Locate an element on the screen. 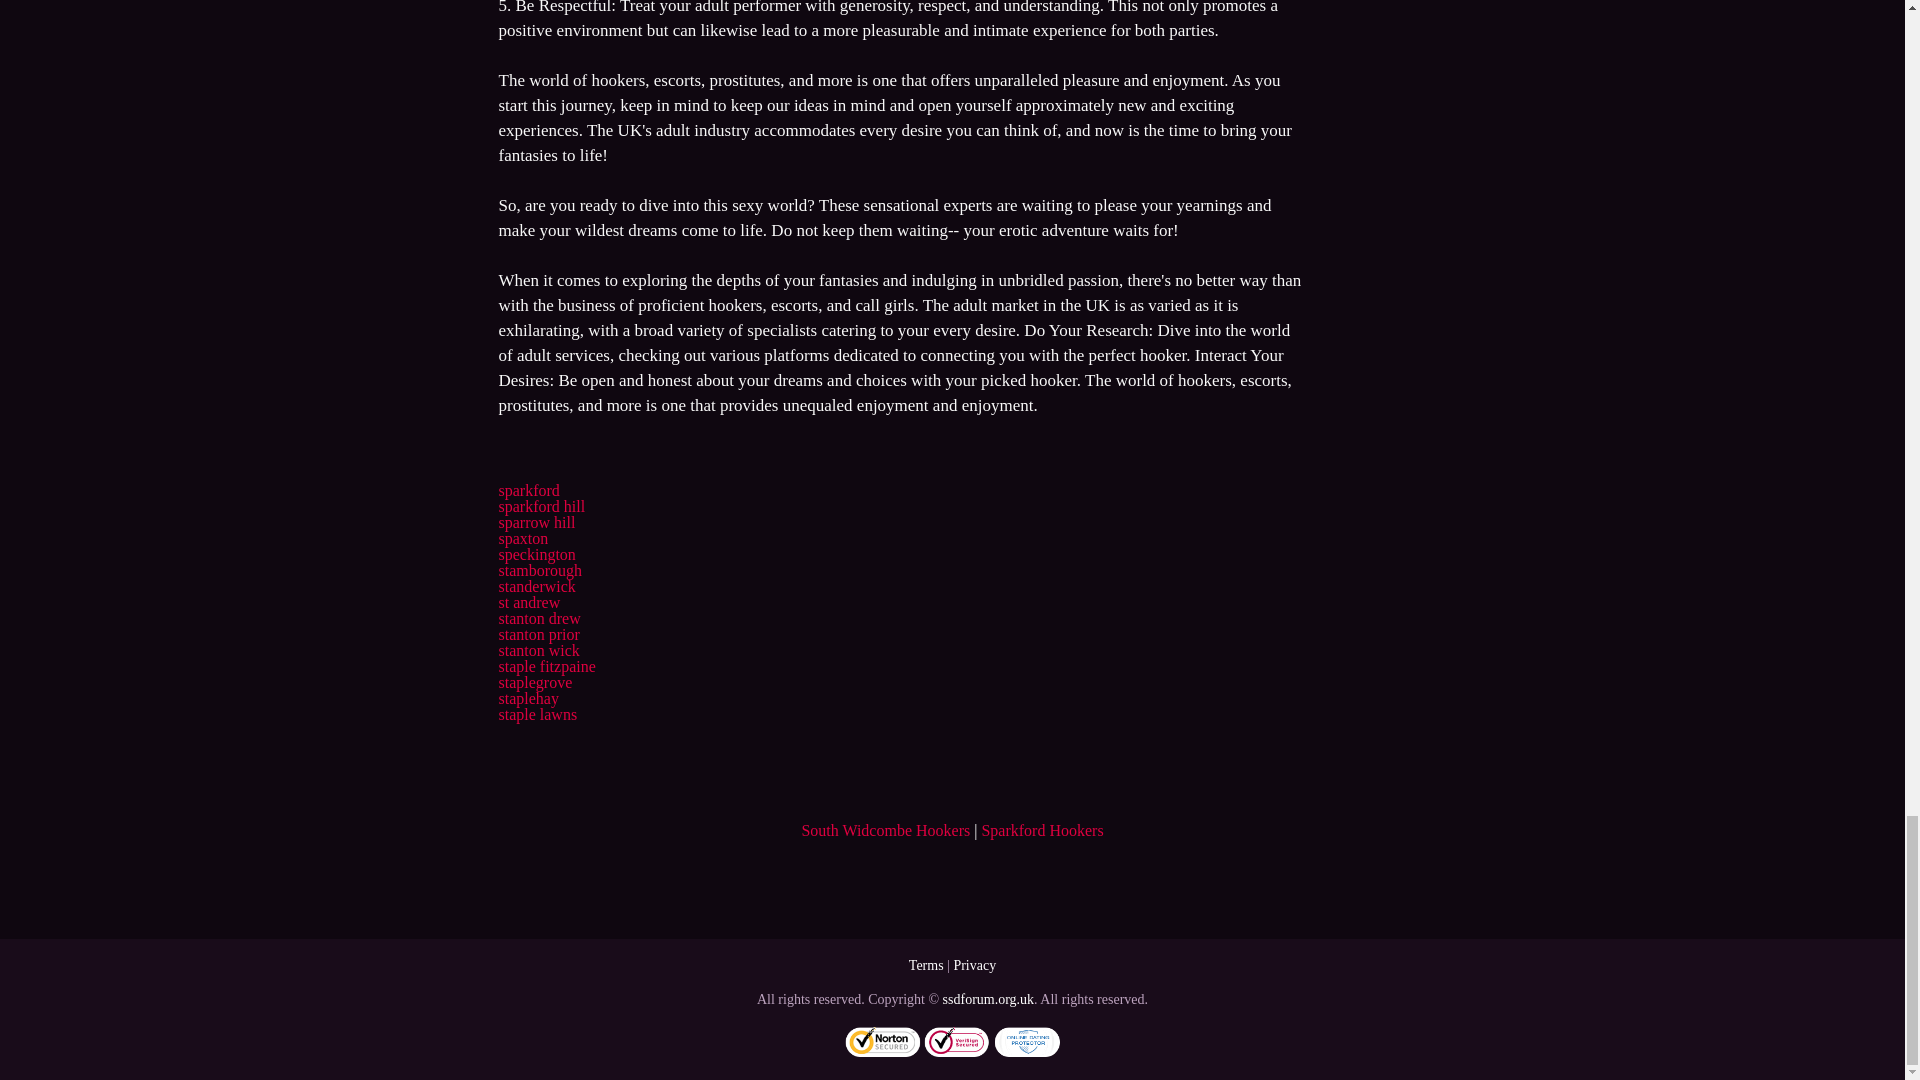  staplegrove is located at coordinates (534, 682).